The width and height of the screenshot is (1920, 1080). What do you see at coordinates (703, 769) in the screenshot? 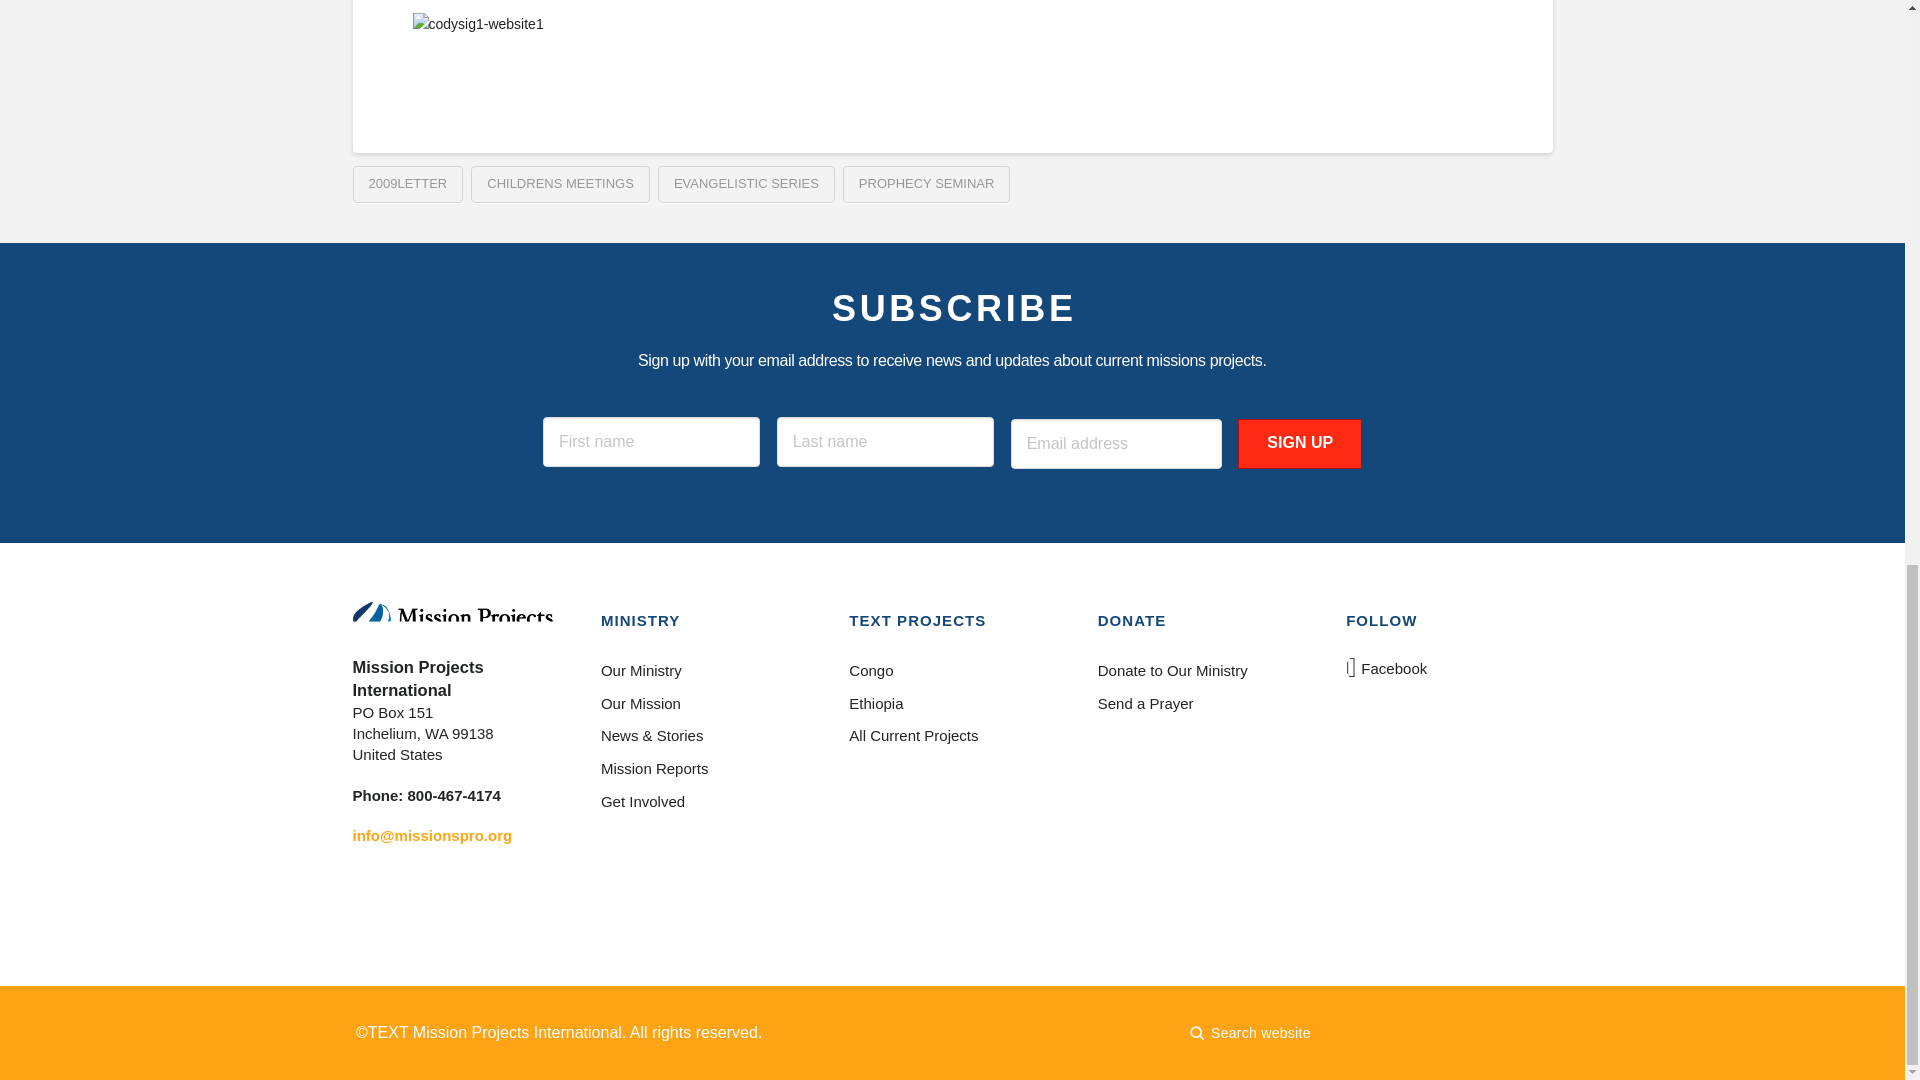
I see `Mission Reports` at bounding box center [703, 769].